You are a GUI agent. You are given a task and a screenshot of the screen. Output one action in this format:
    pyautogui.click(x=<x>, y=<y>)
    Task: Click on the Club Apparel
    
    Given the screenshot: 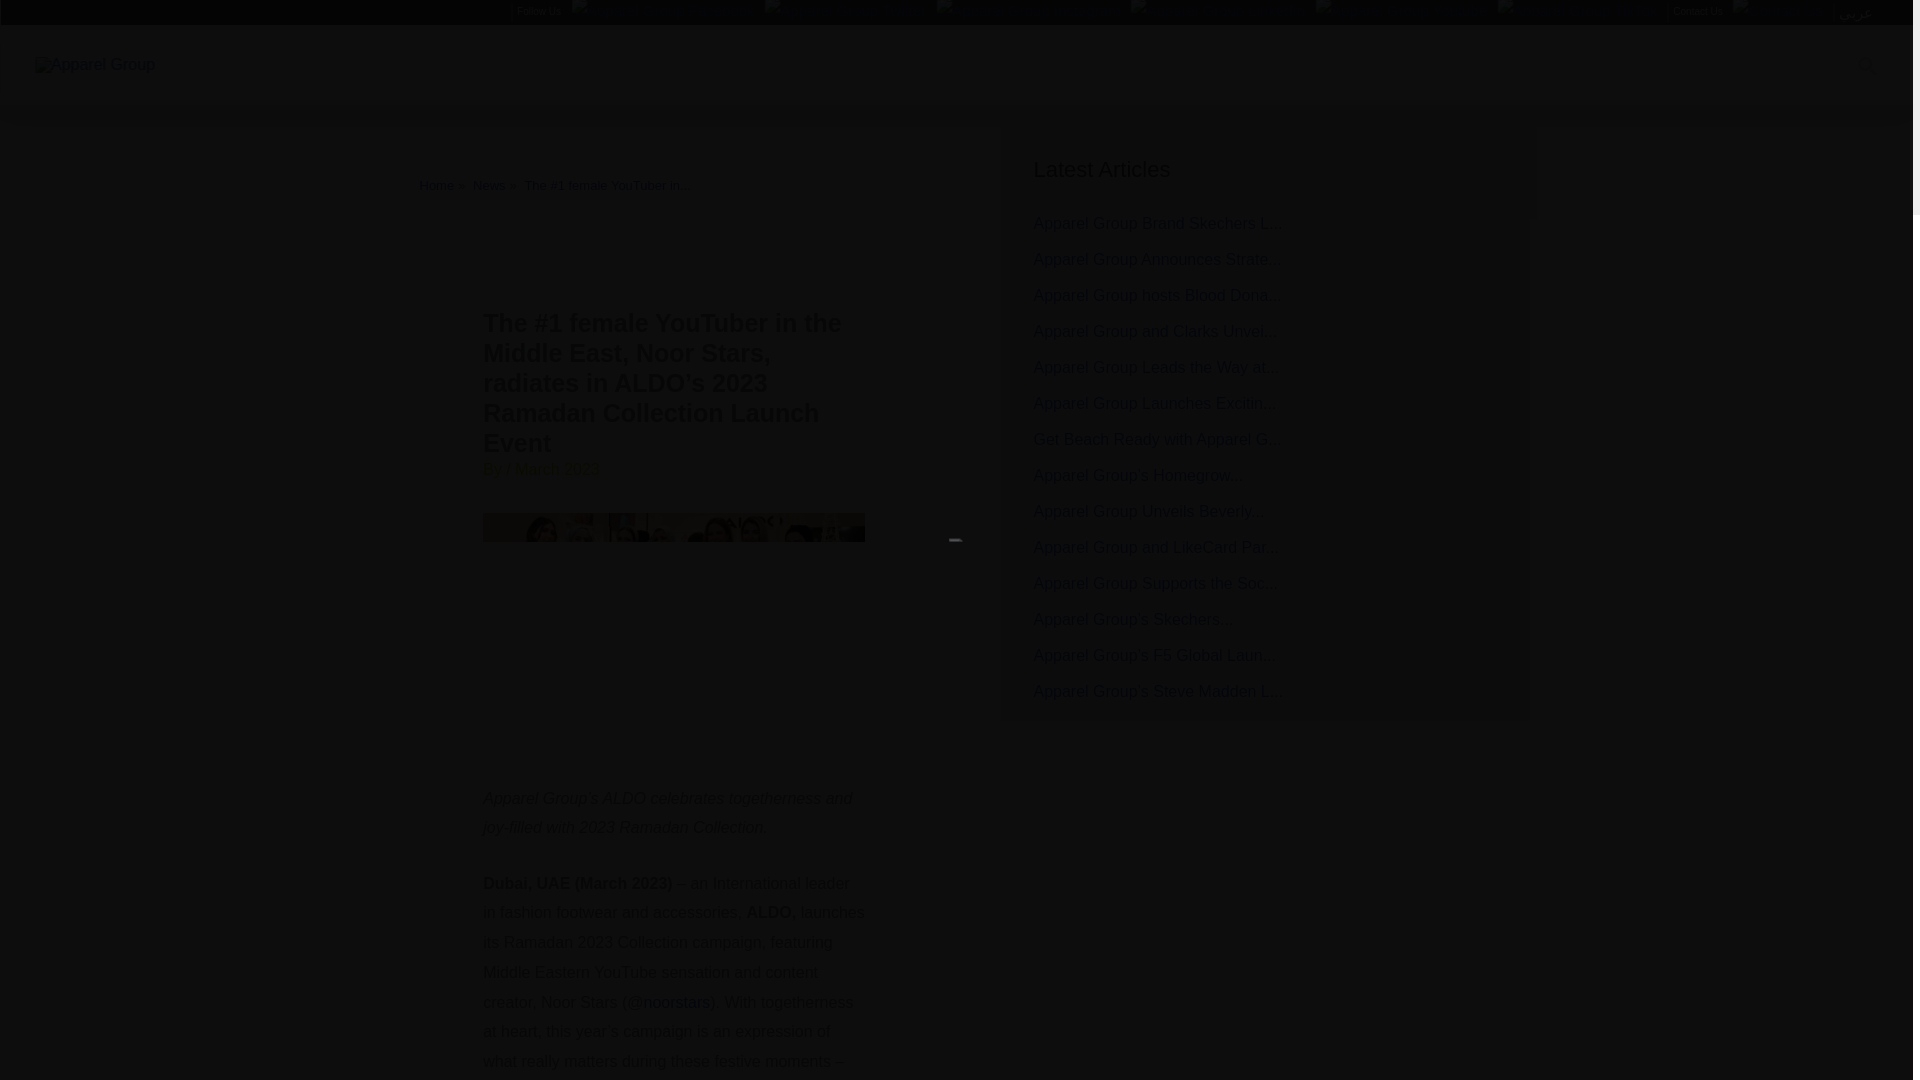 What is the action you would take?
    pyautogui.click(x=844, y=65)
    